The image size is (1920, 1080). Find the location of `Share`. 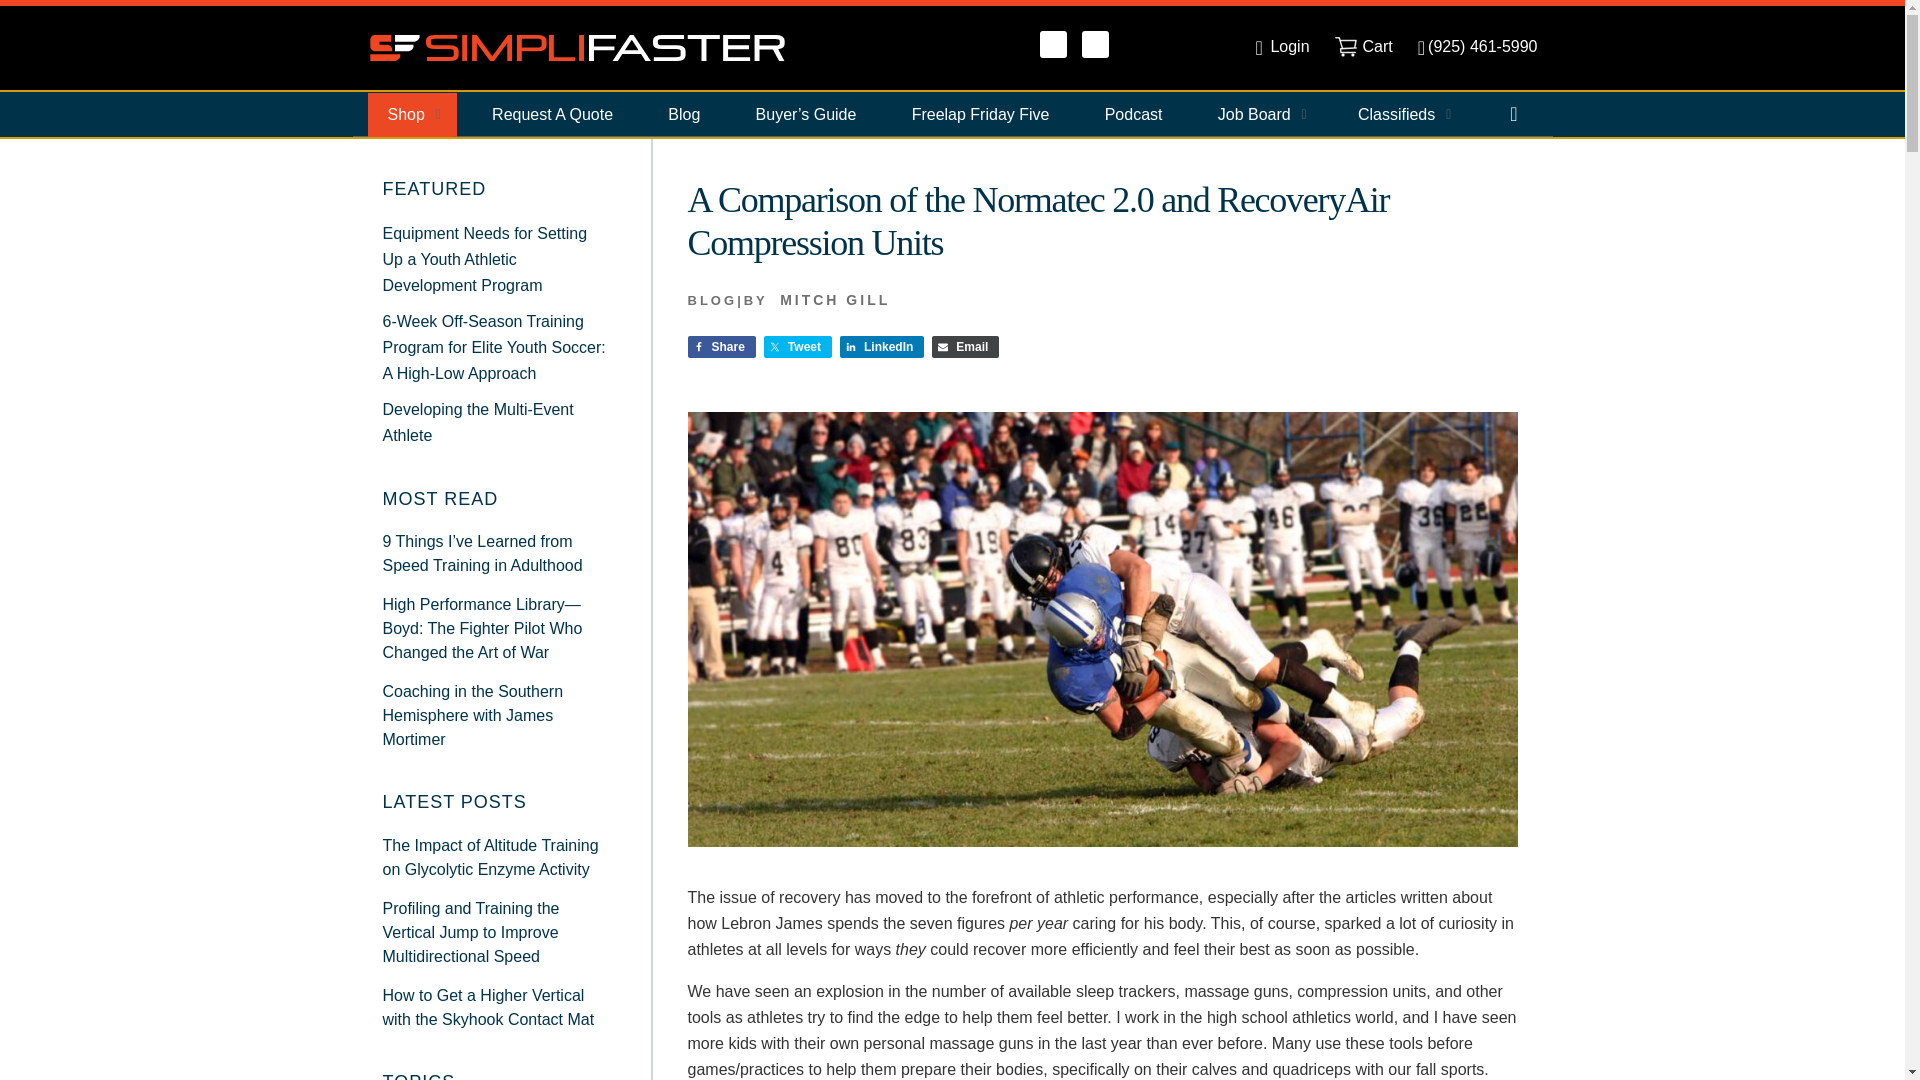

Share is located at coordinates (722, 346).